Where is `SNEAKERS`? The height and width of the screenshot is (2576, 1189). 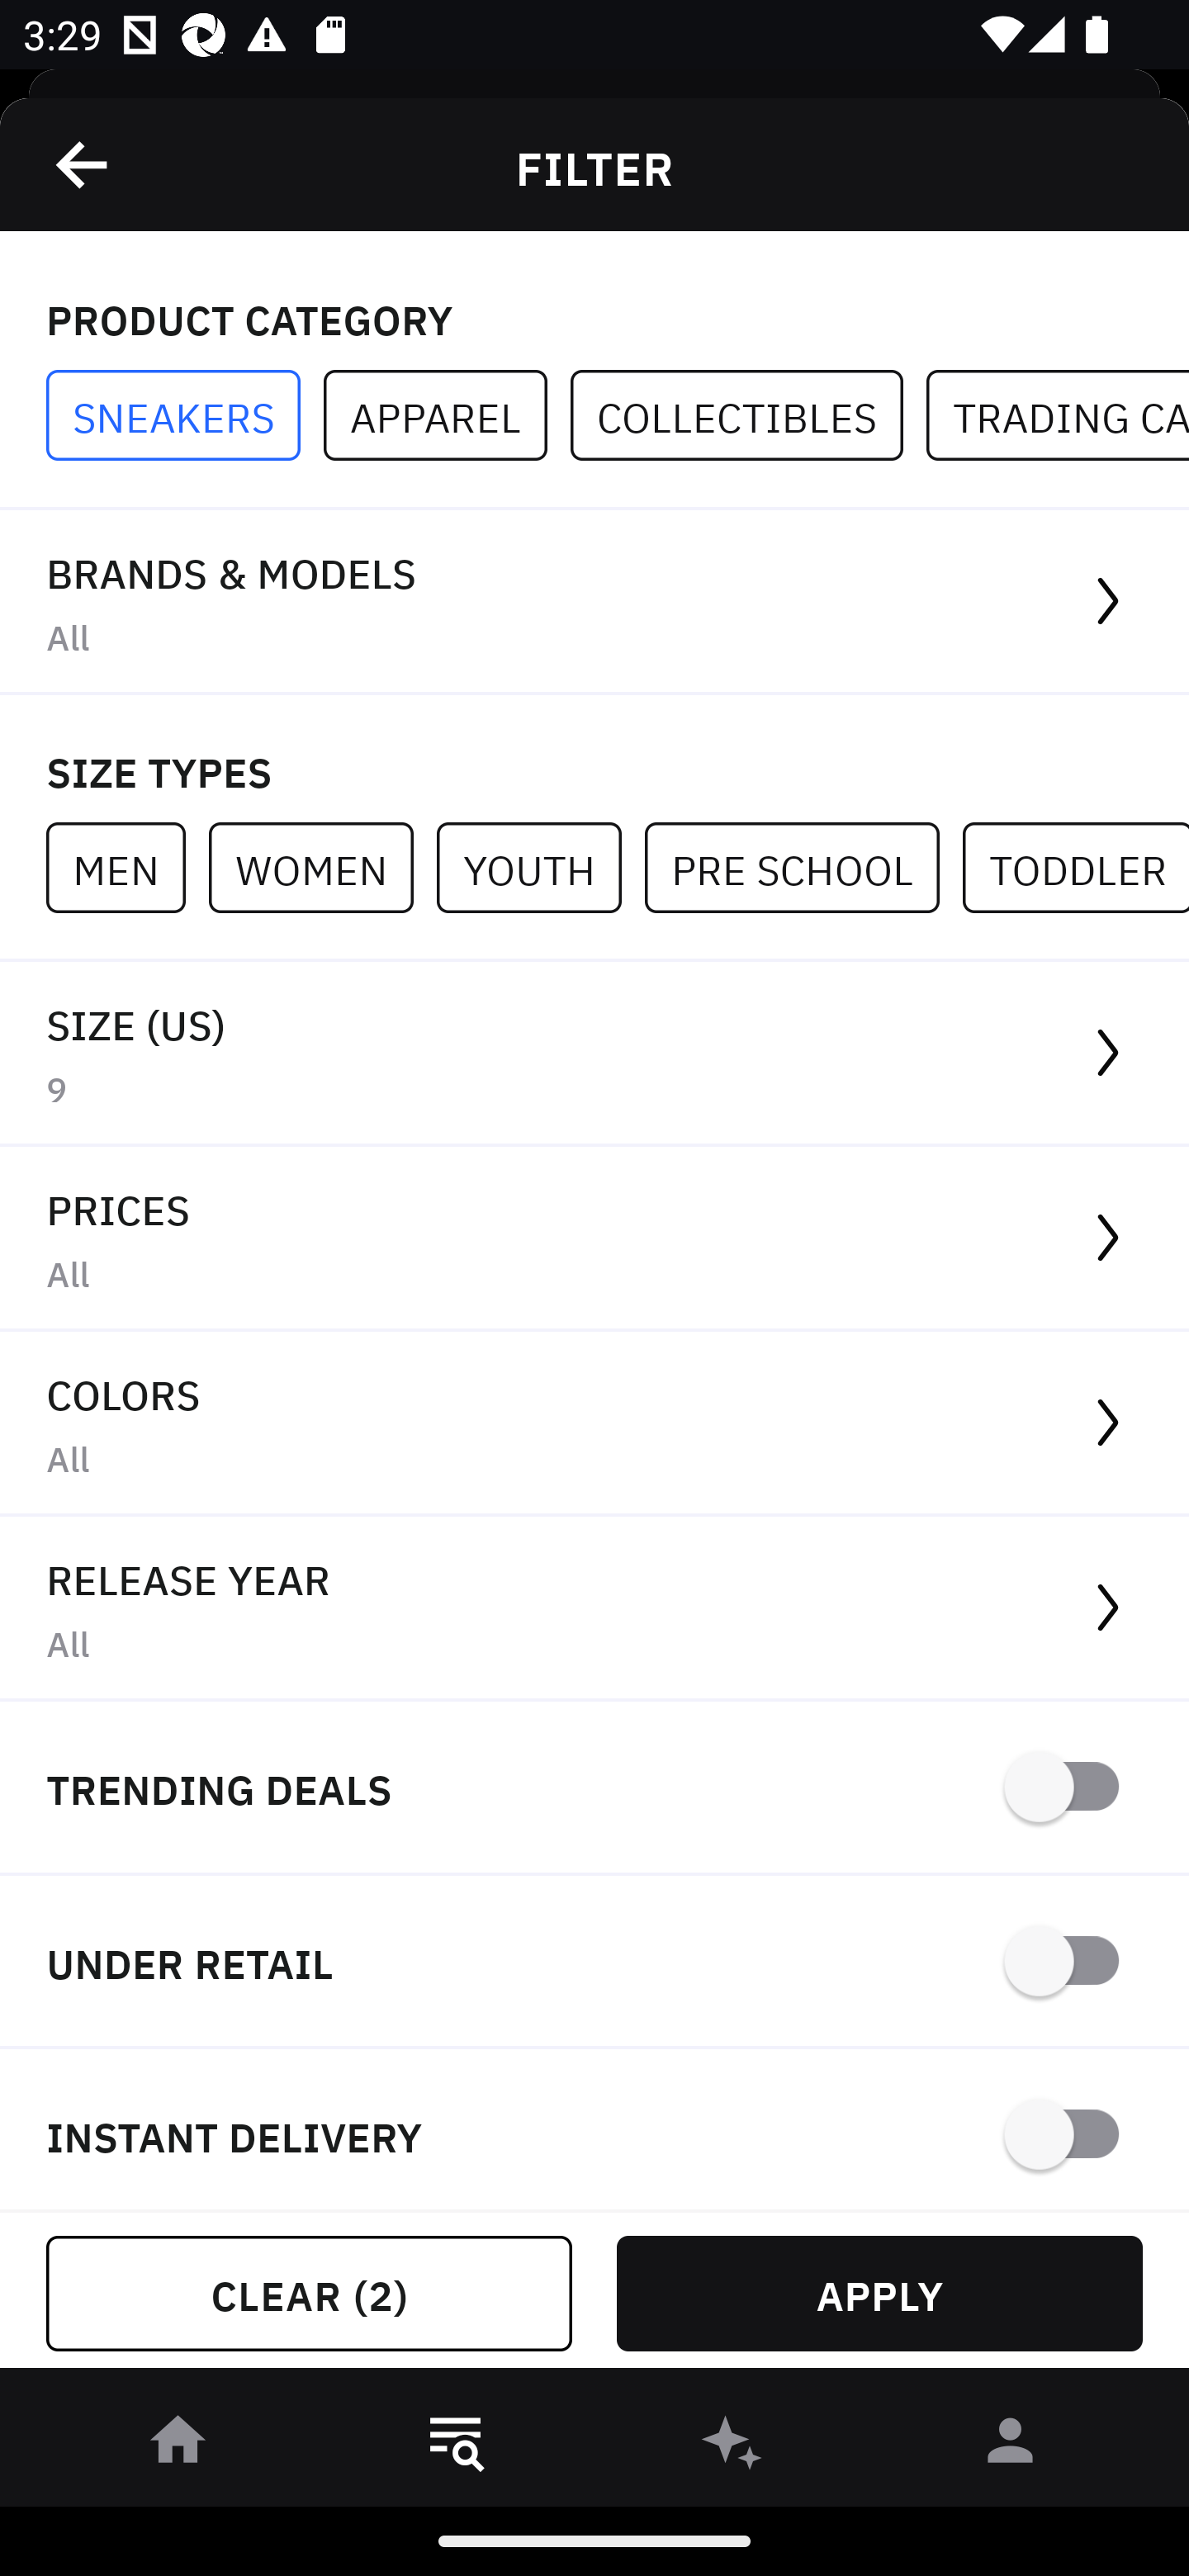 SNEAKERS is located at coordinates (185, 416).